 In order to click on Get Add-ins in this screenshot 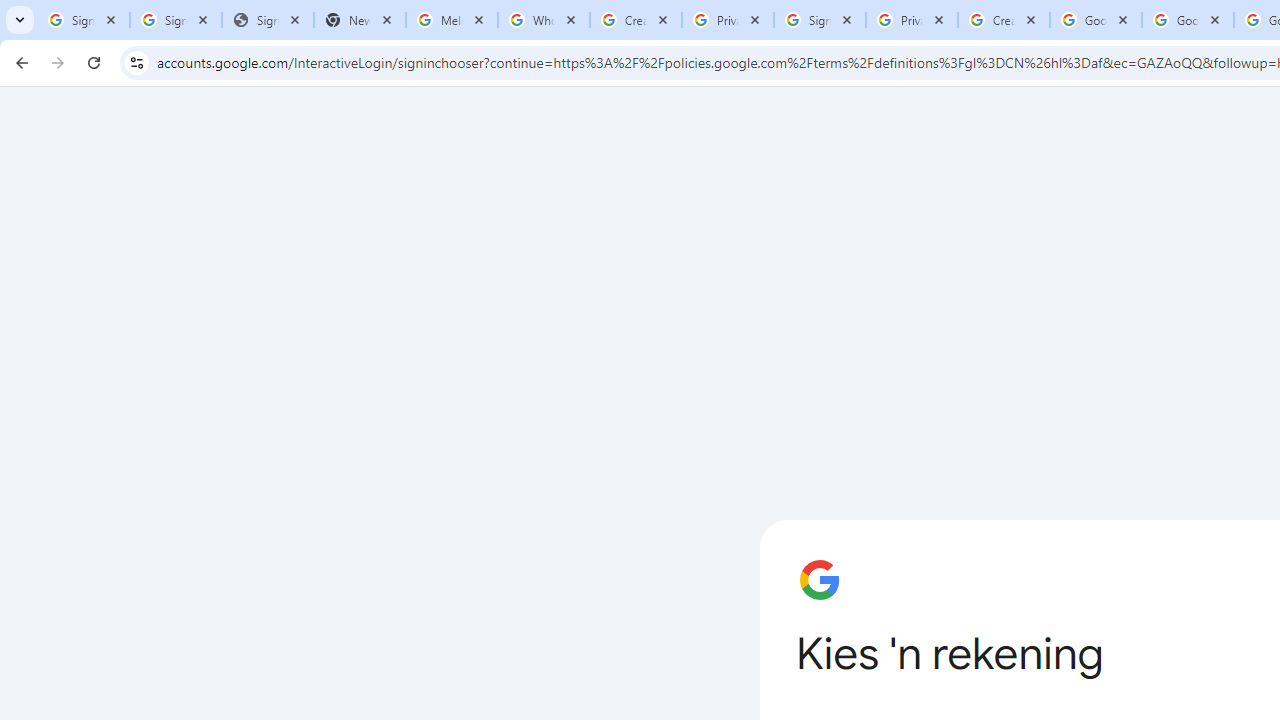, I will do `click(104, 504)`.